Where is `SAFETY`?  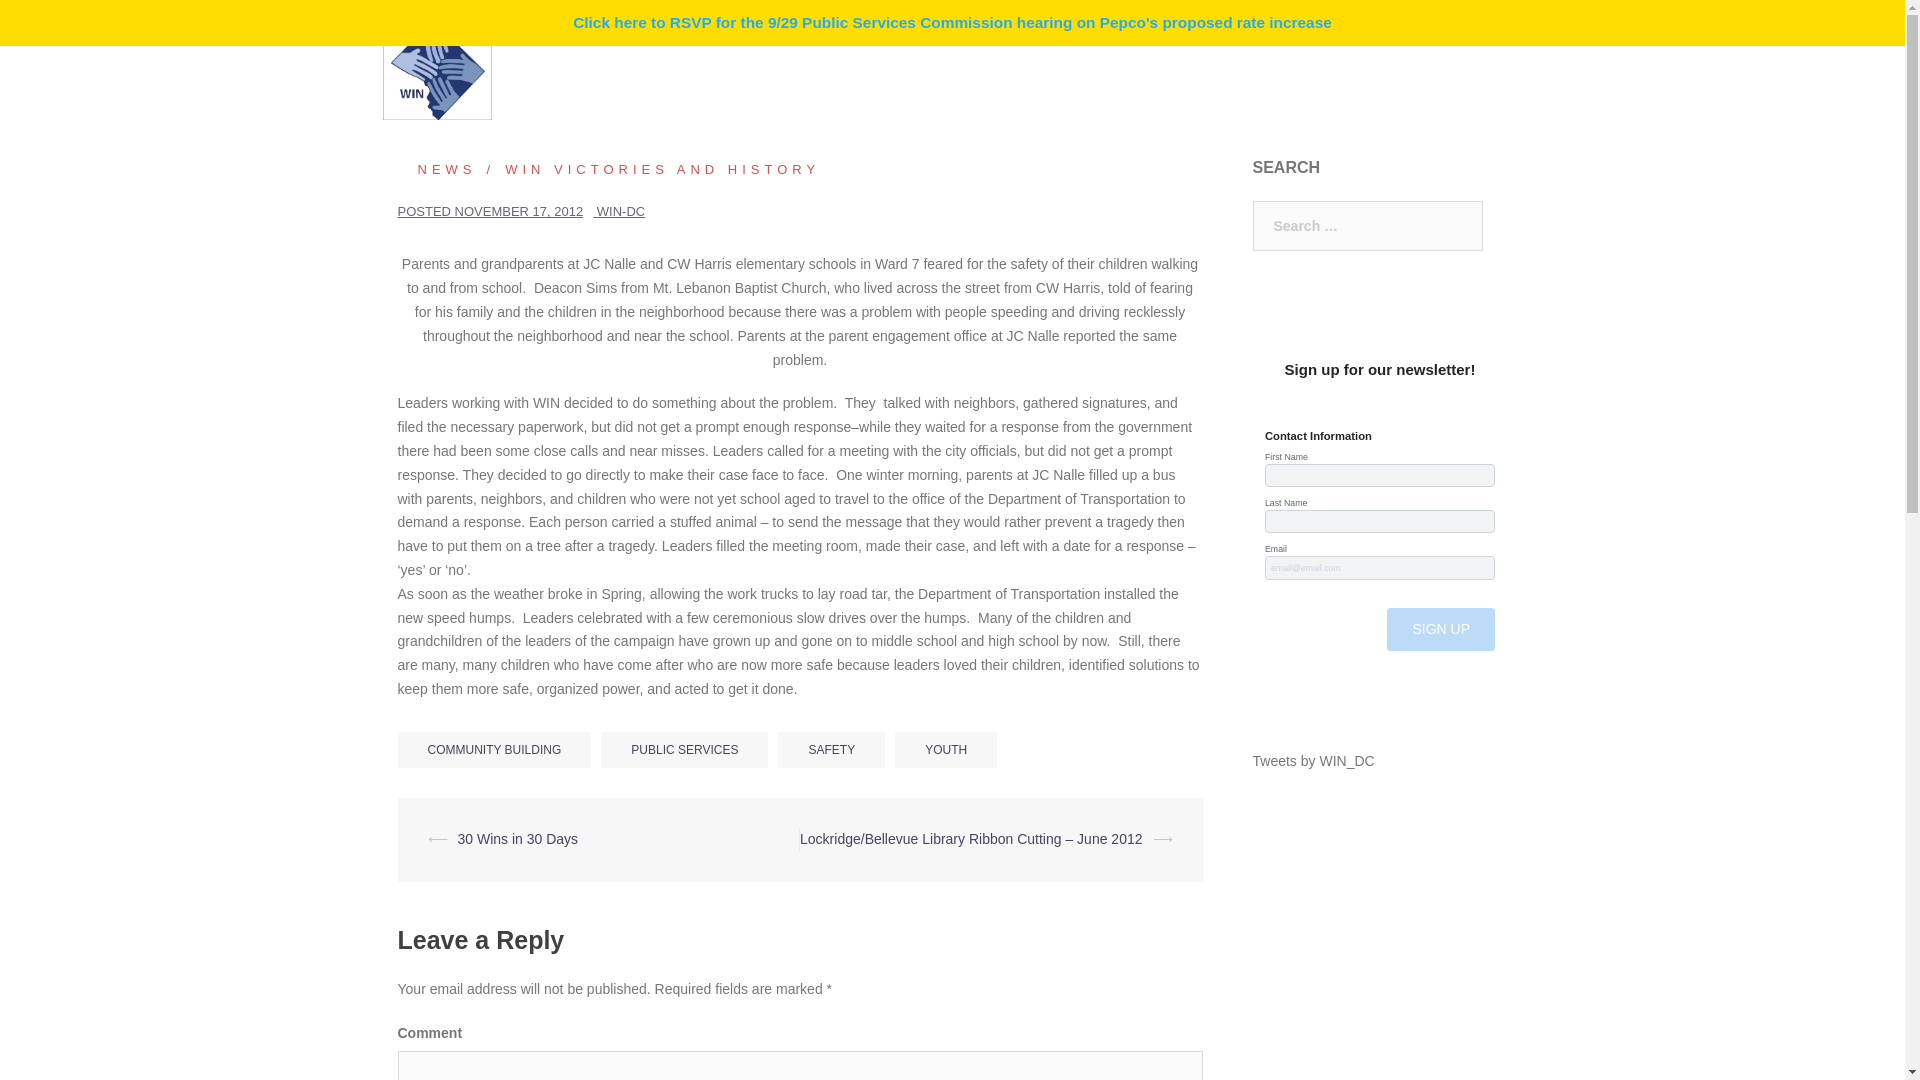 SAFETY is located at coordinates (831, 750).